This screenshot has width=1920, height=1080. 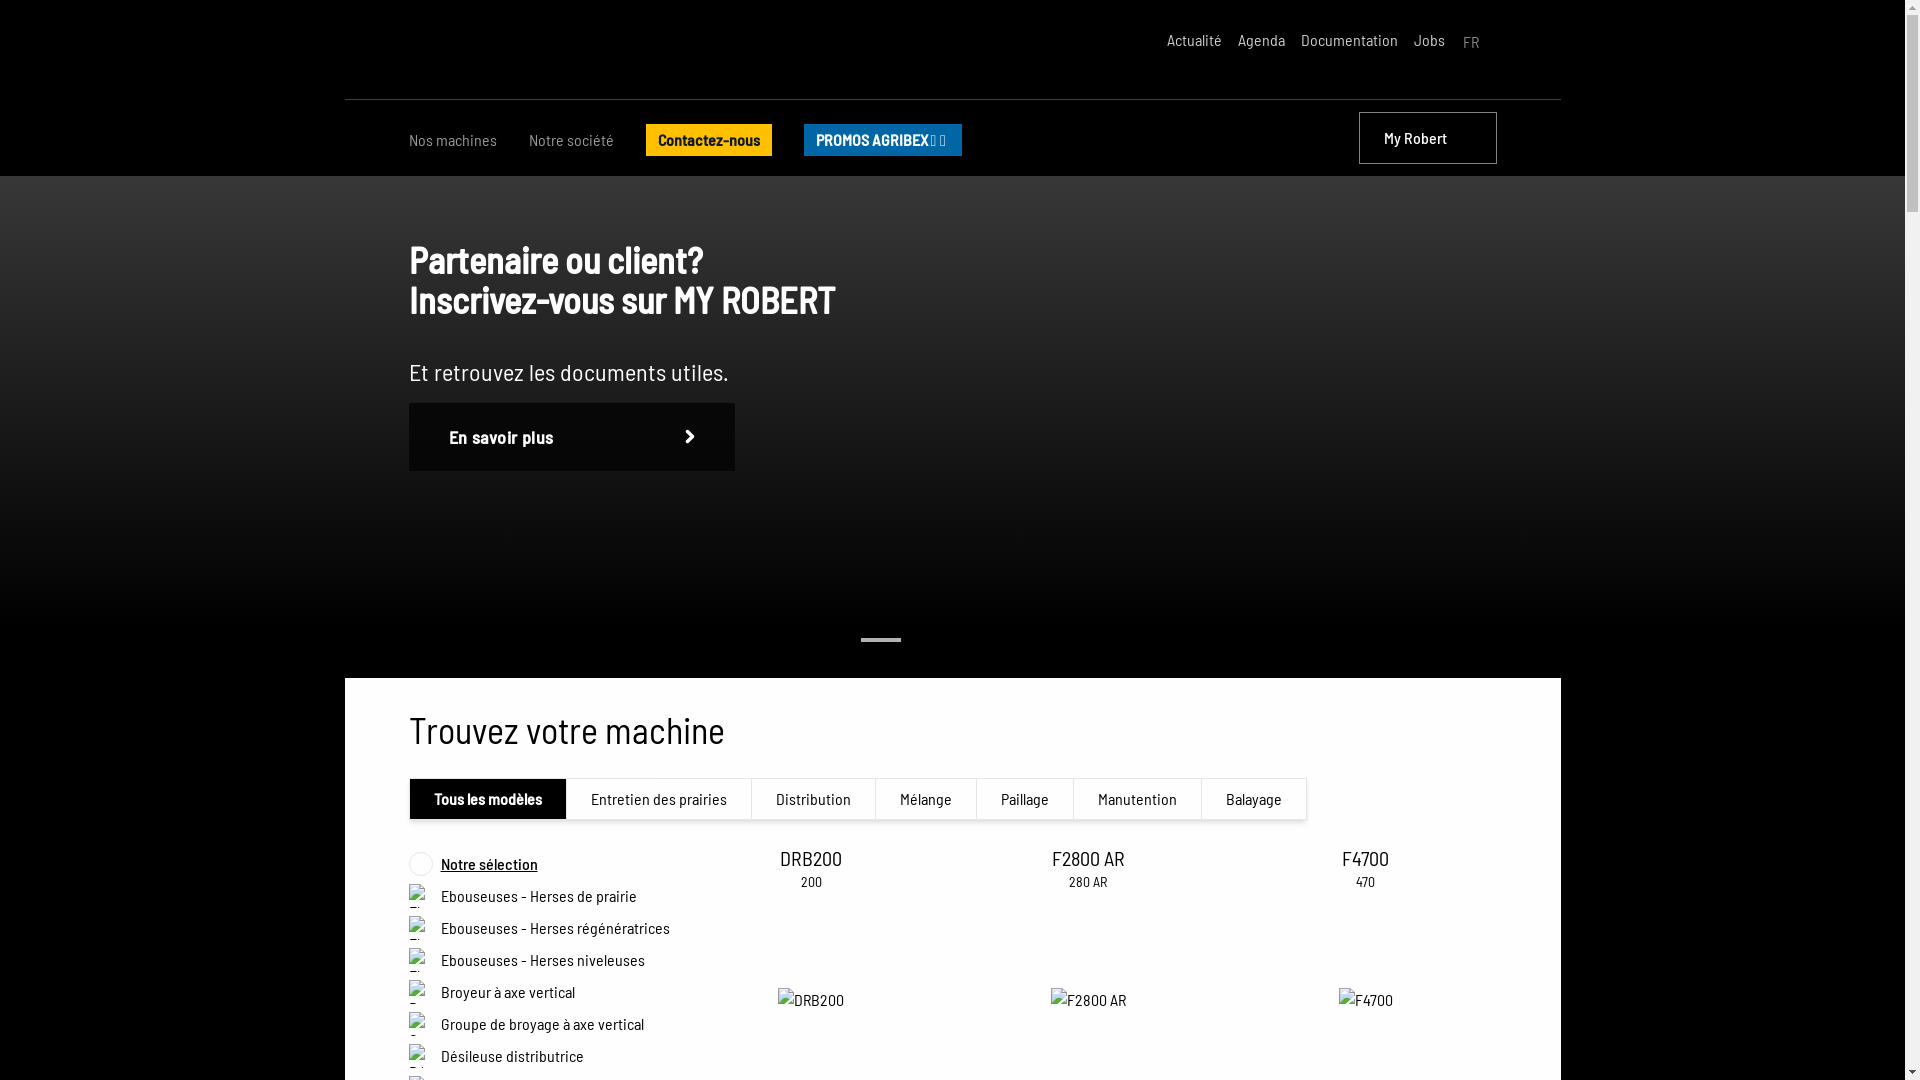 I want to click on Agenda, so click(x=1262, y=40).